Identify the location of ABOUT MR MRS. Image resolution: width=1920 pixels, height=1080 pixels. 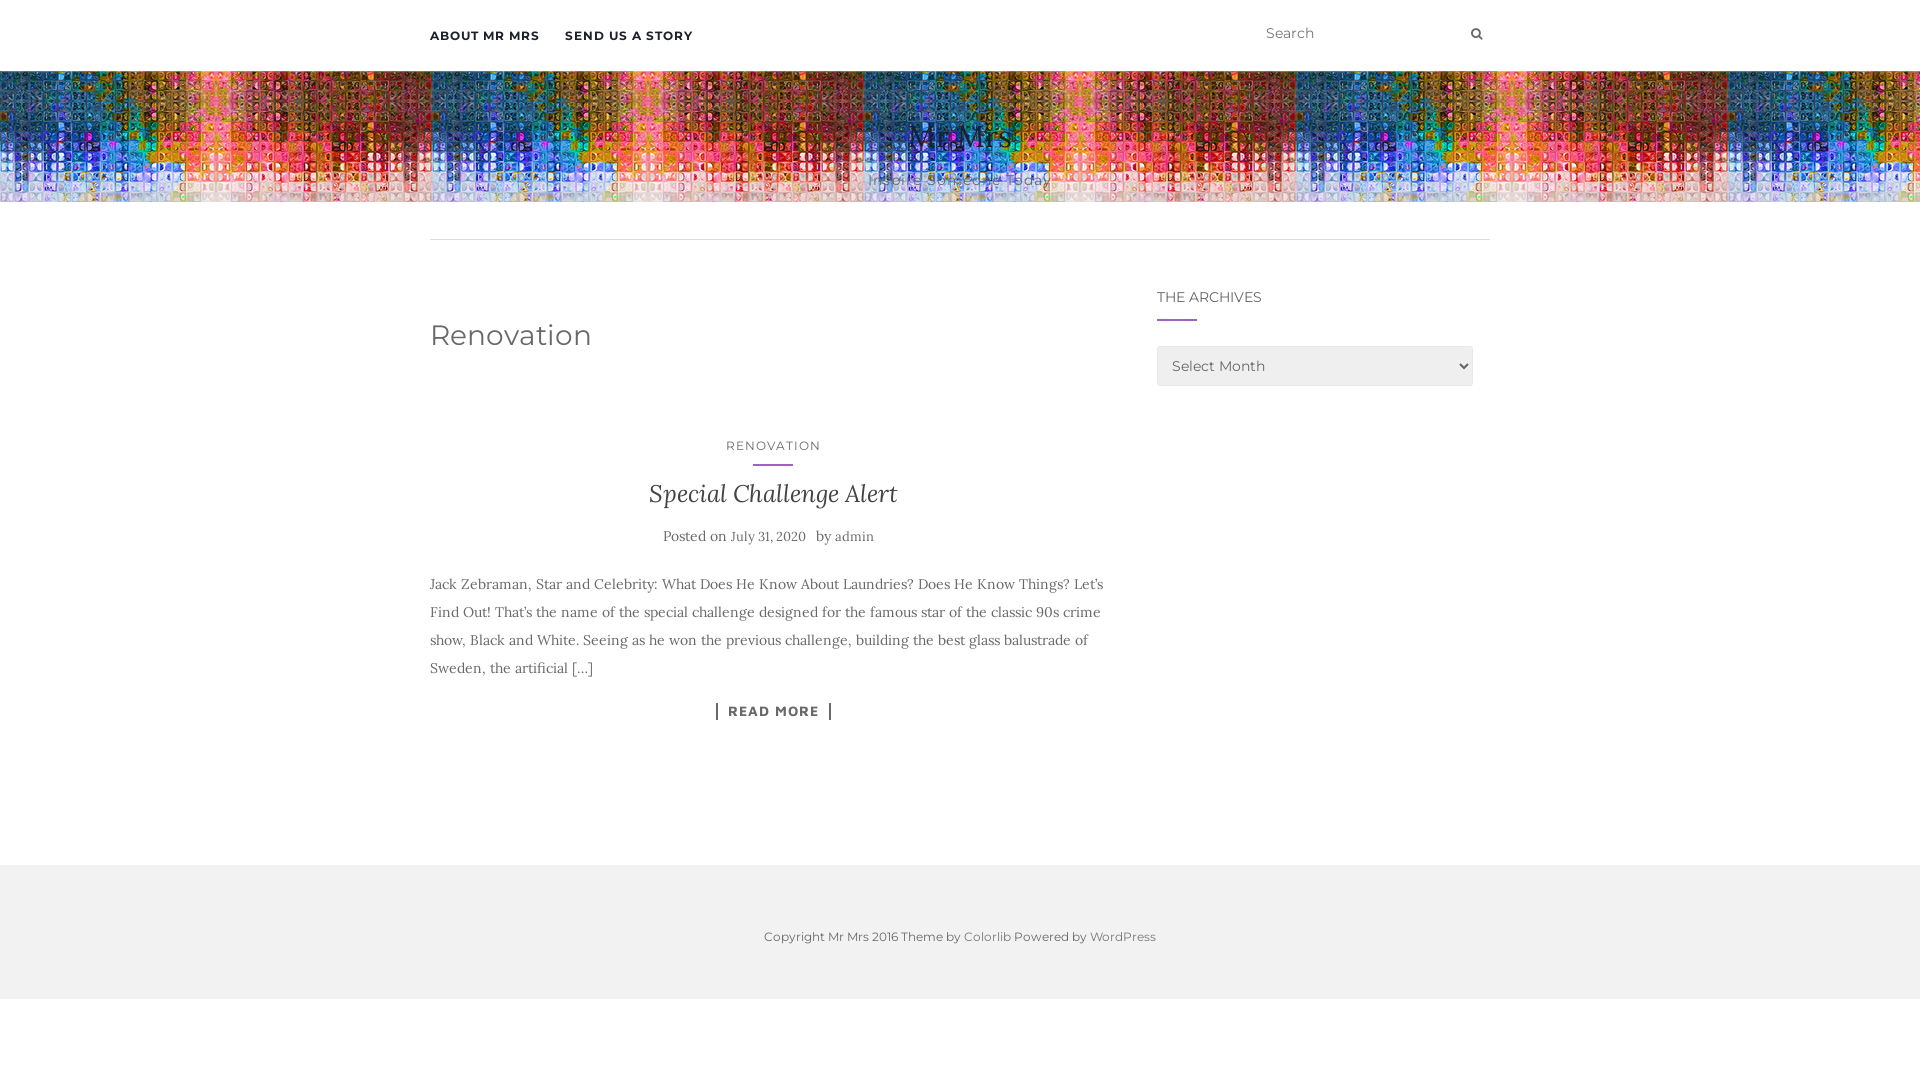
(485, 36).